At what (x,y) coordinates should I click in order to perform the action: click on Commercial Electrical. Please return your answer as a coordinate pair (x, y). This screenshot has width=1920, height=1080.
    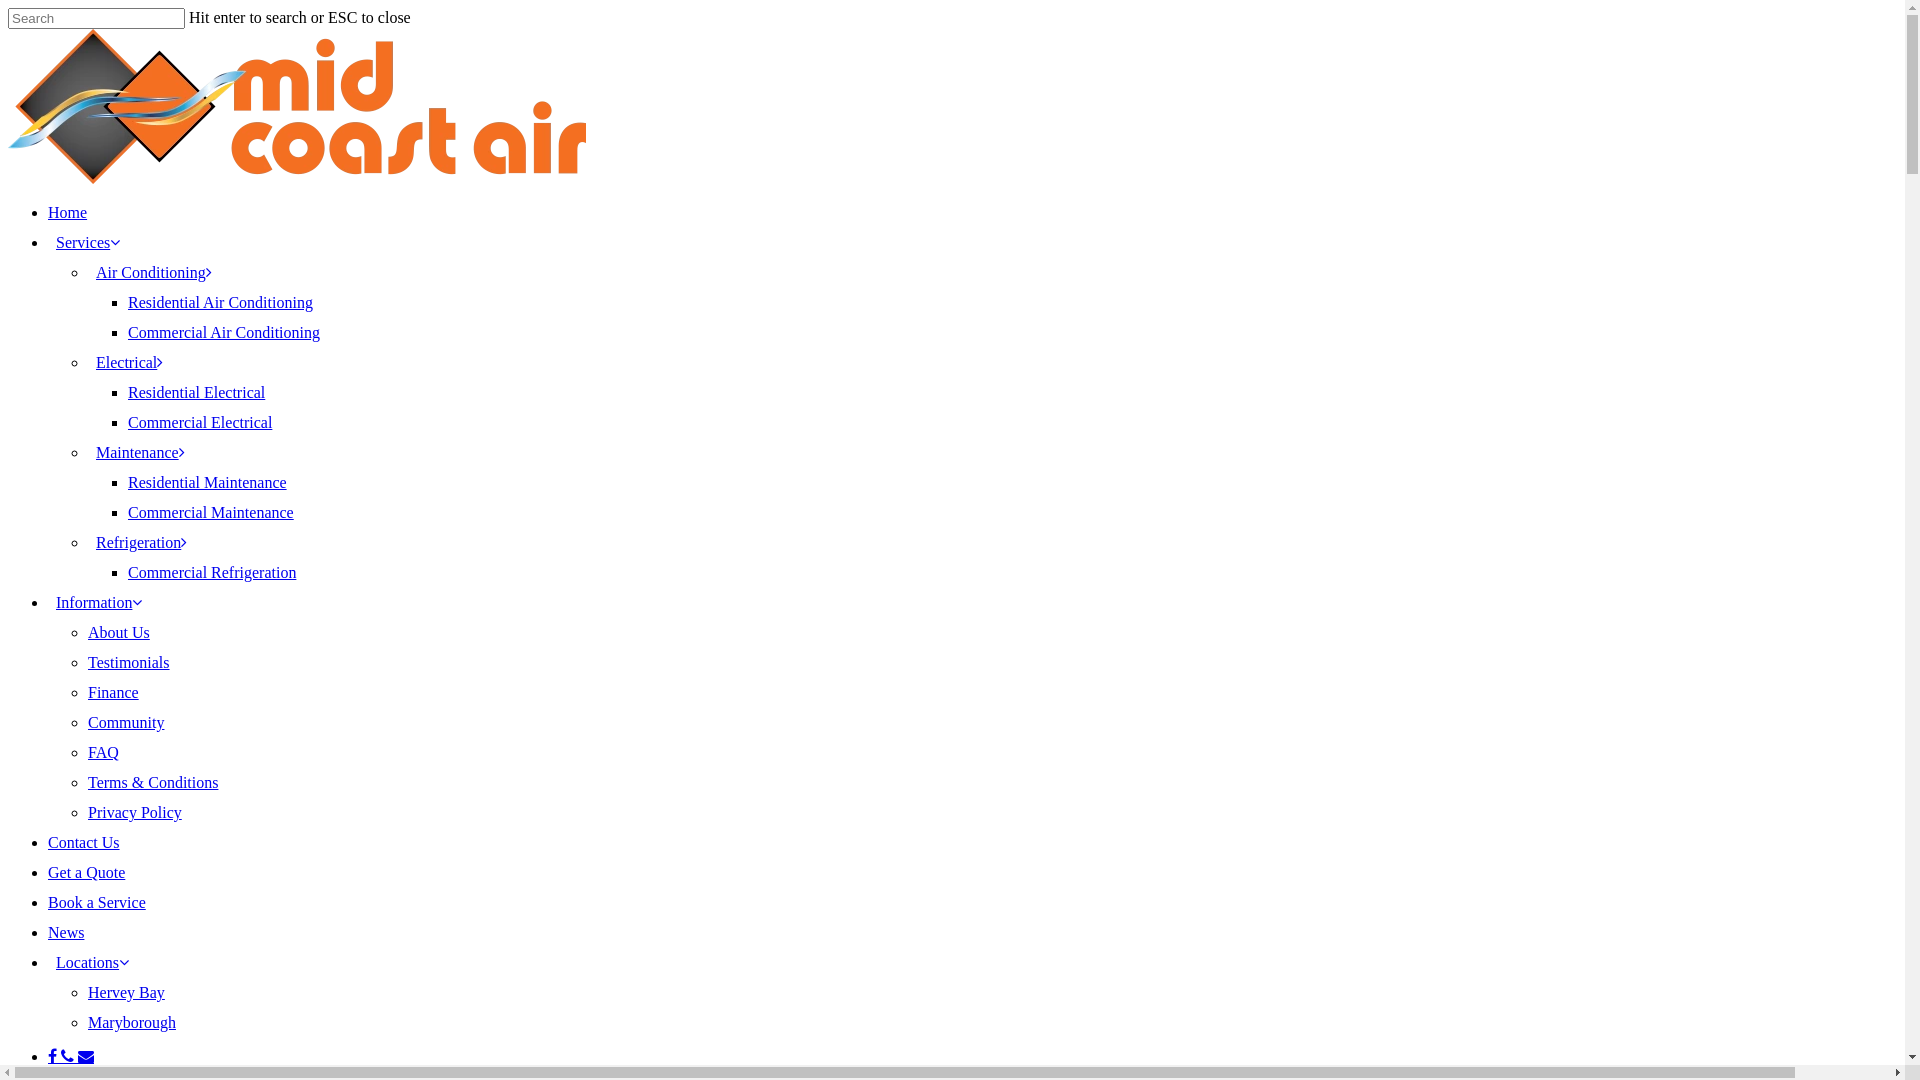
    Looking at the image, I should click on (200, 422).